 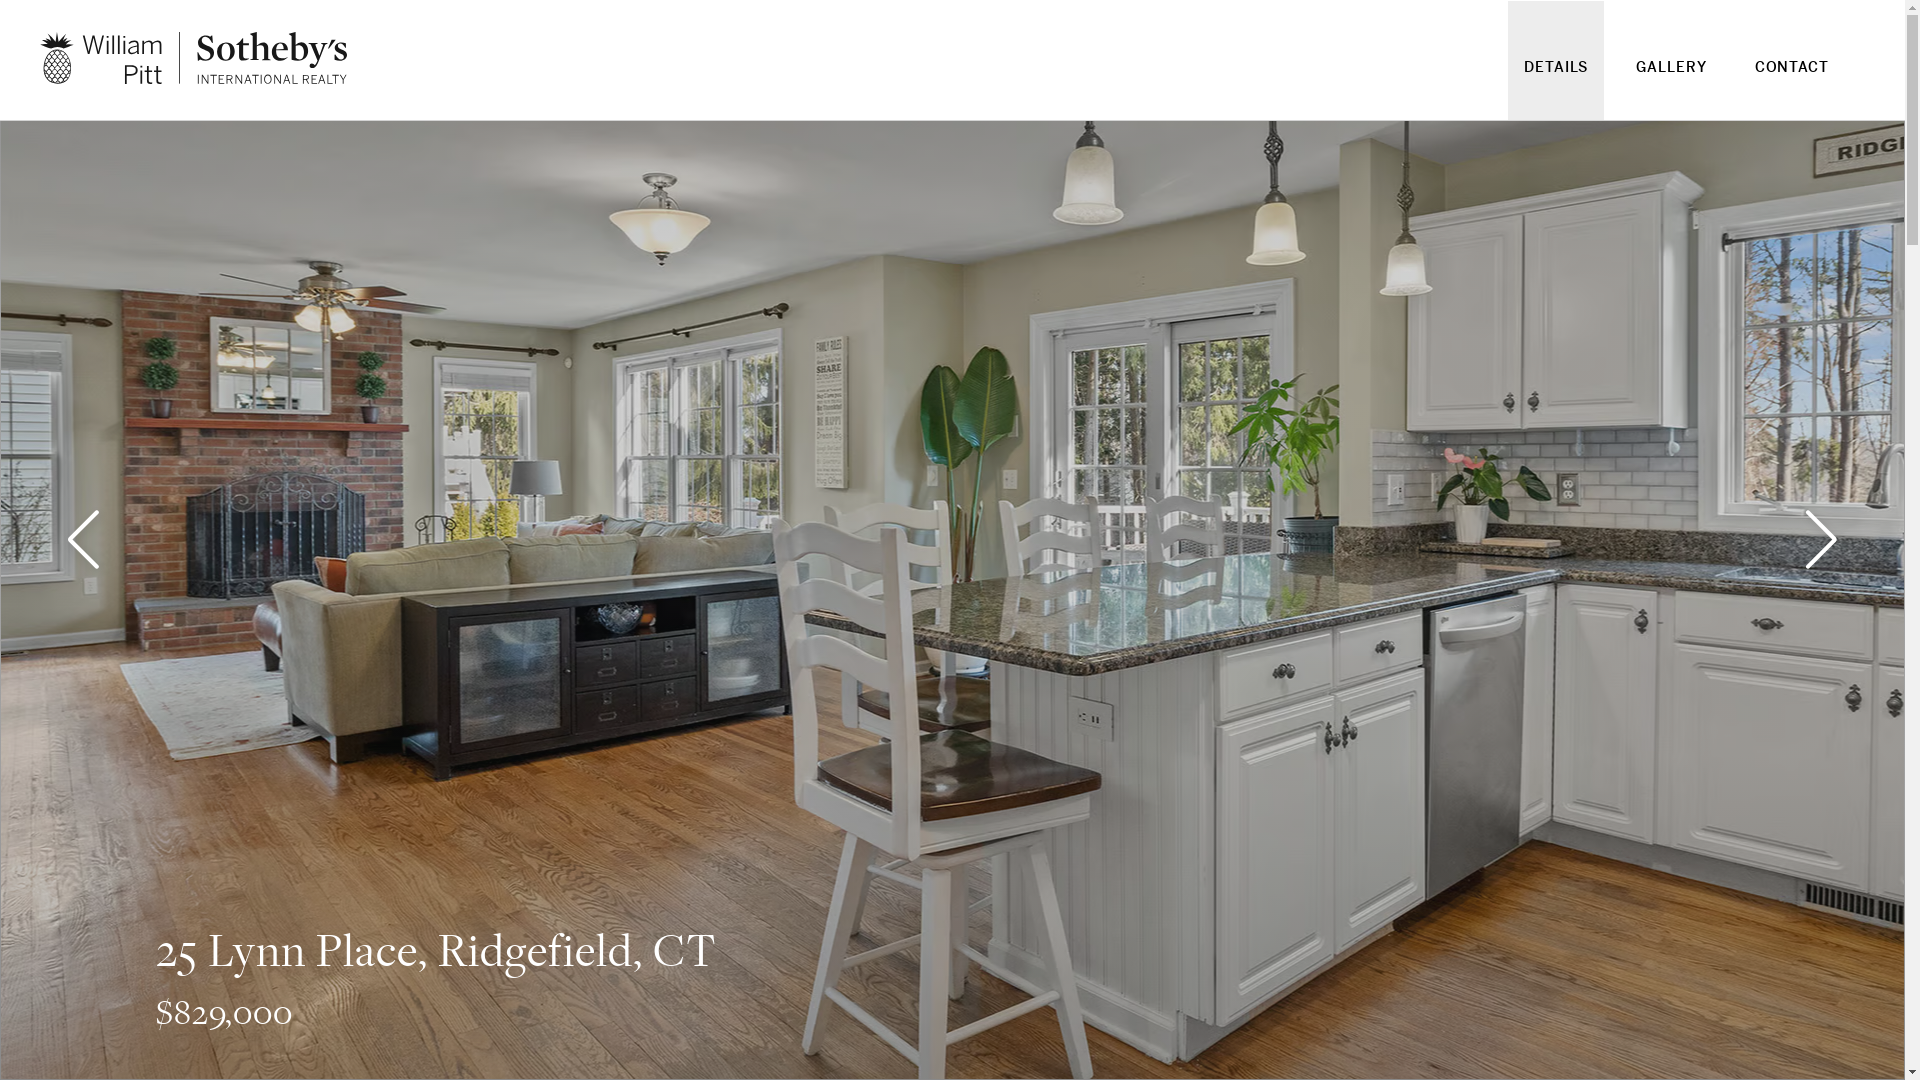 I want to click on GALLERY, so click(x=1671, y=80).